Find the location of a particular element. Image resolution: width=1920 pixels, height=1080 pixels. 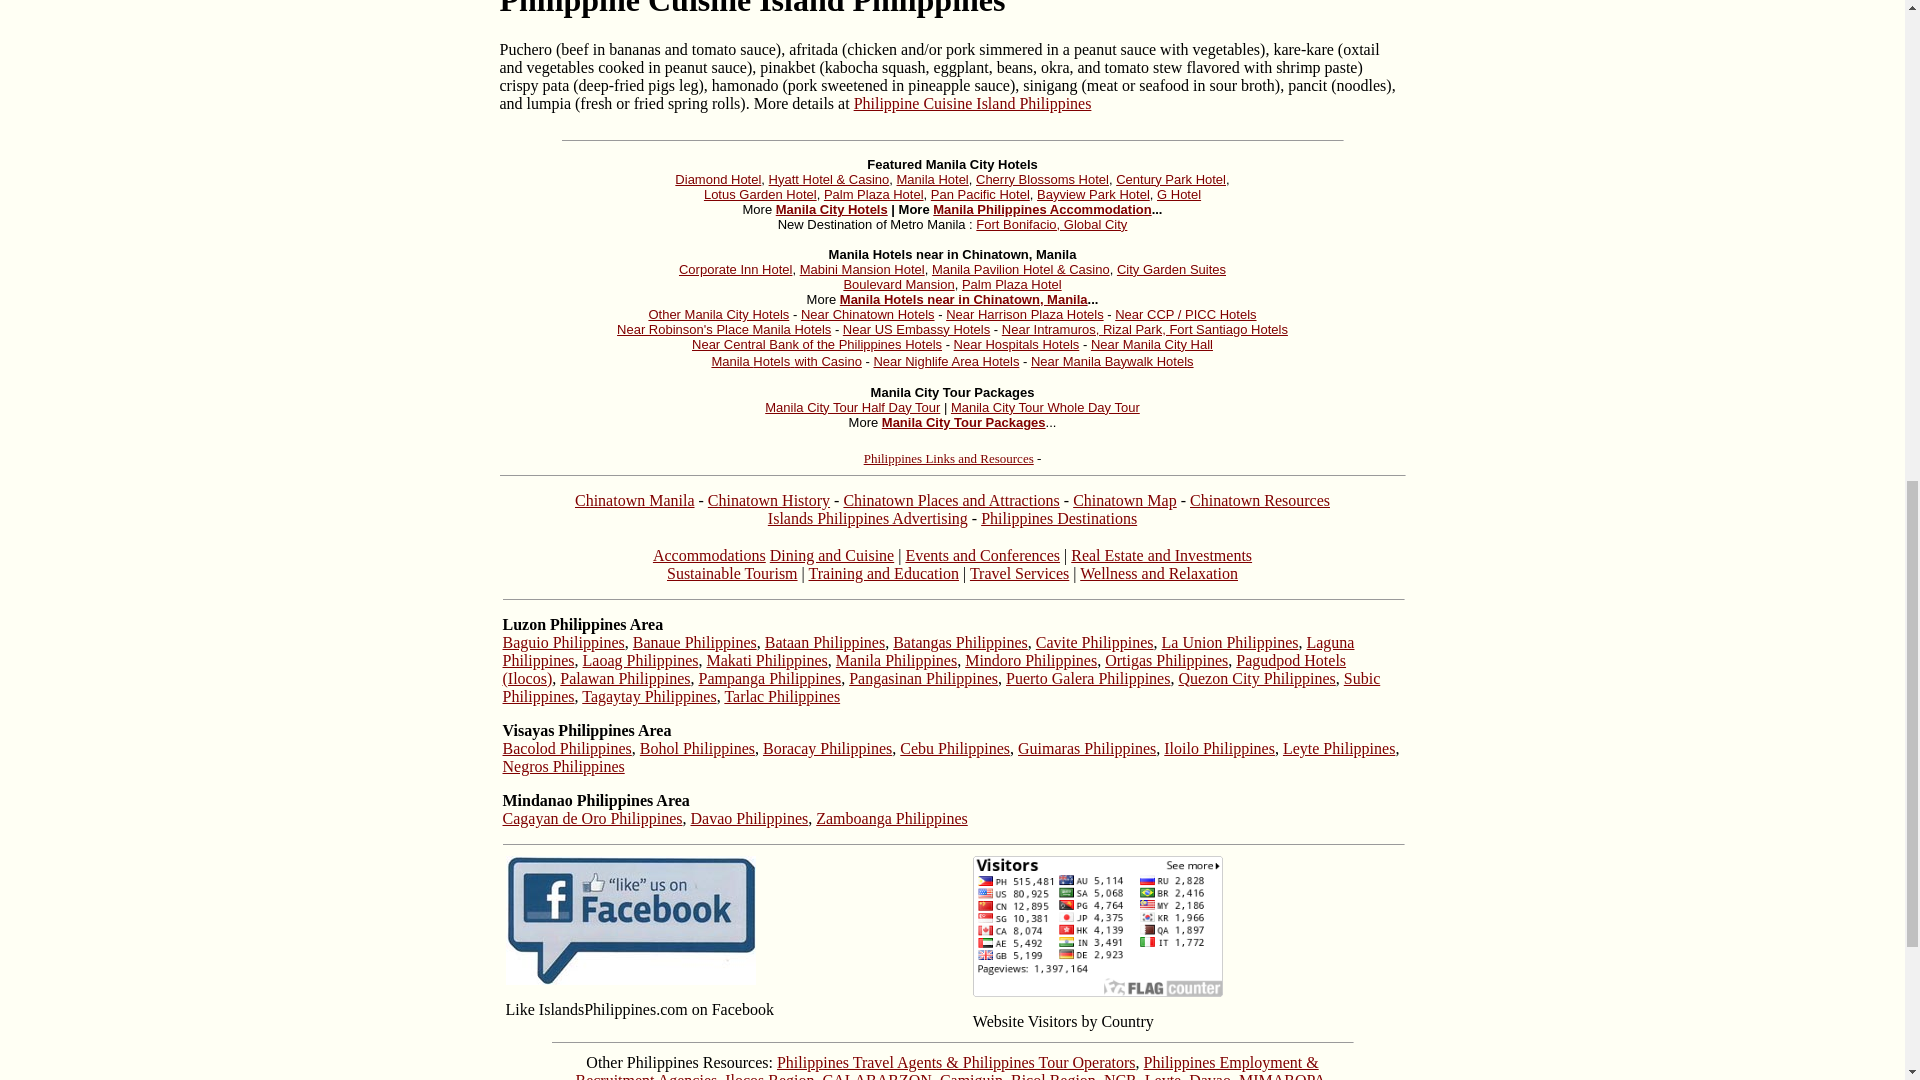

Manila Hotel is located at coordinates (932, 178).